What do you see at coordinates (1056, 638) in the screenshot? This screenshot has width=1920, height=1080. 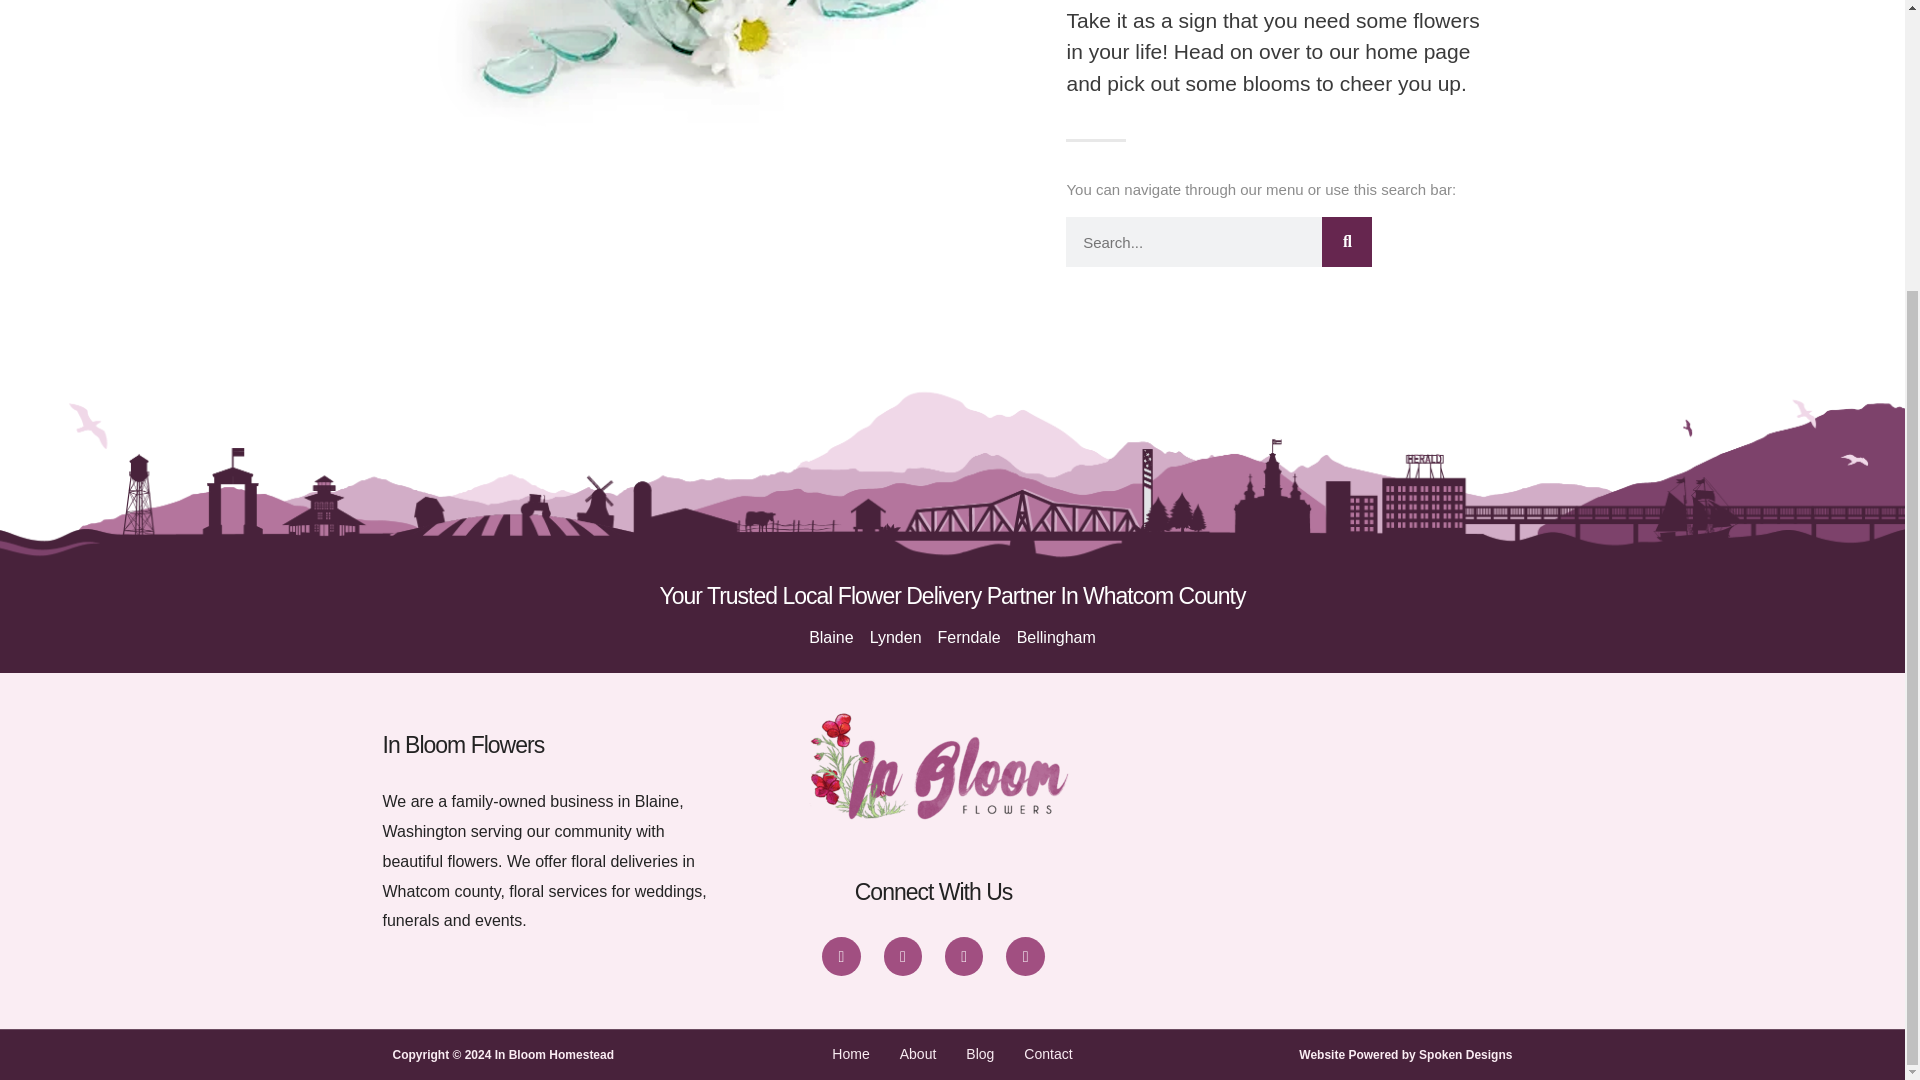 I see `Bellingham` at bounding box center [1056, 638].